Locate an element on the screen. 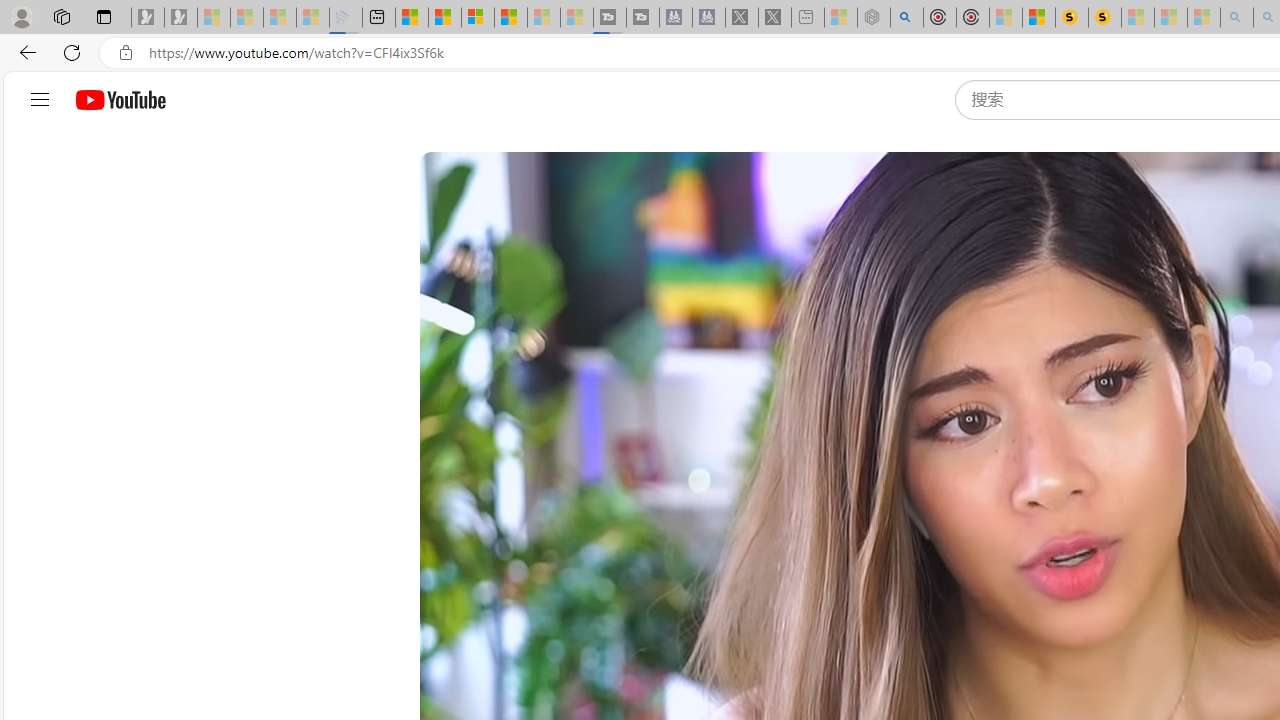 This screenshot has height=720, width=1280. Streaming Coverage | T3 - Sleeping is located at coordinates (609, 18).